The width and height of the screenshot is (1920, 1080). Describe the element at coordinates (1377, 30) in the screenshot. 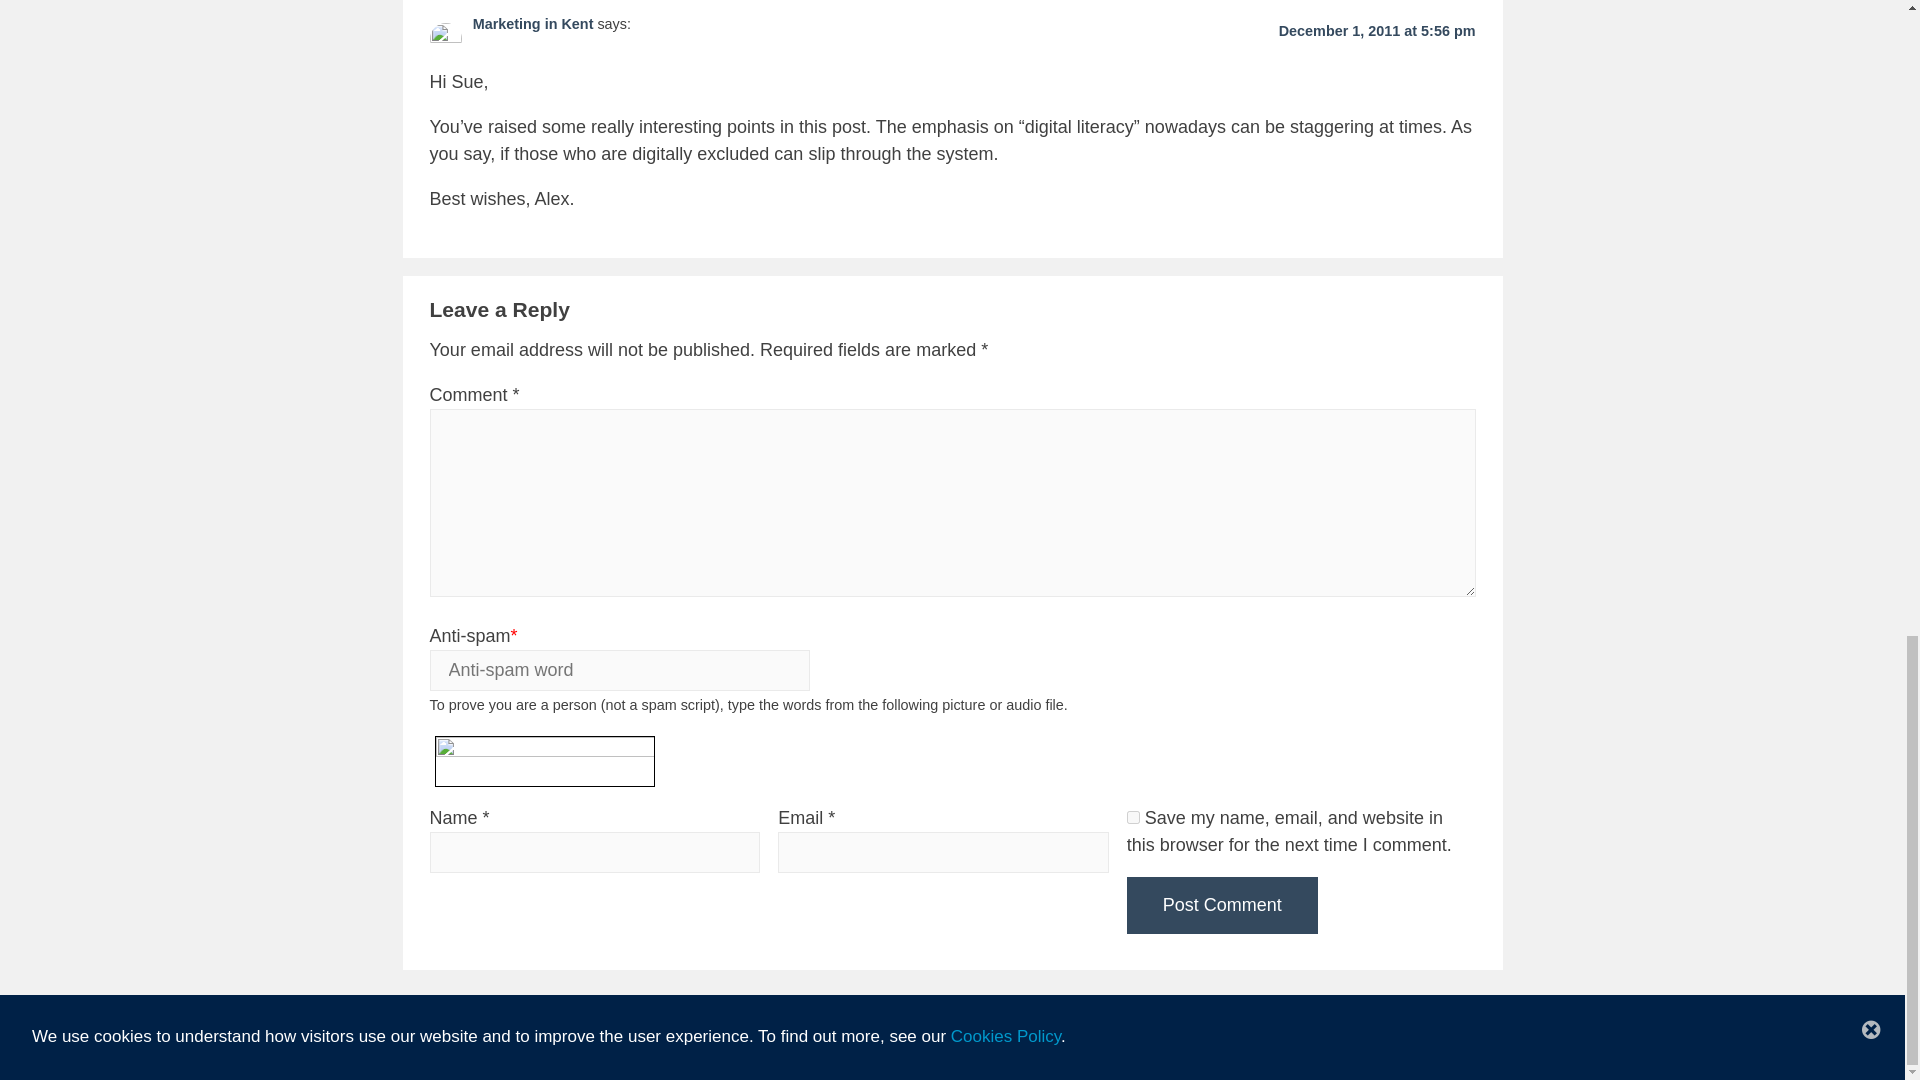

I see `December 1, 2011 at 5:56 pm` at that location.